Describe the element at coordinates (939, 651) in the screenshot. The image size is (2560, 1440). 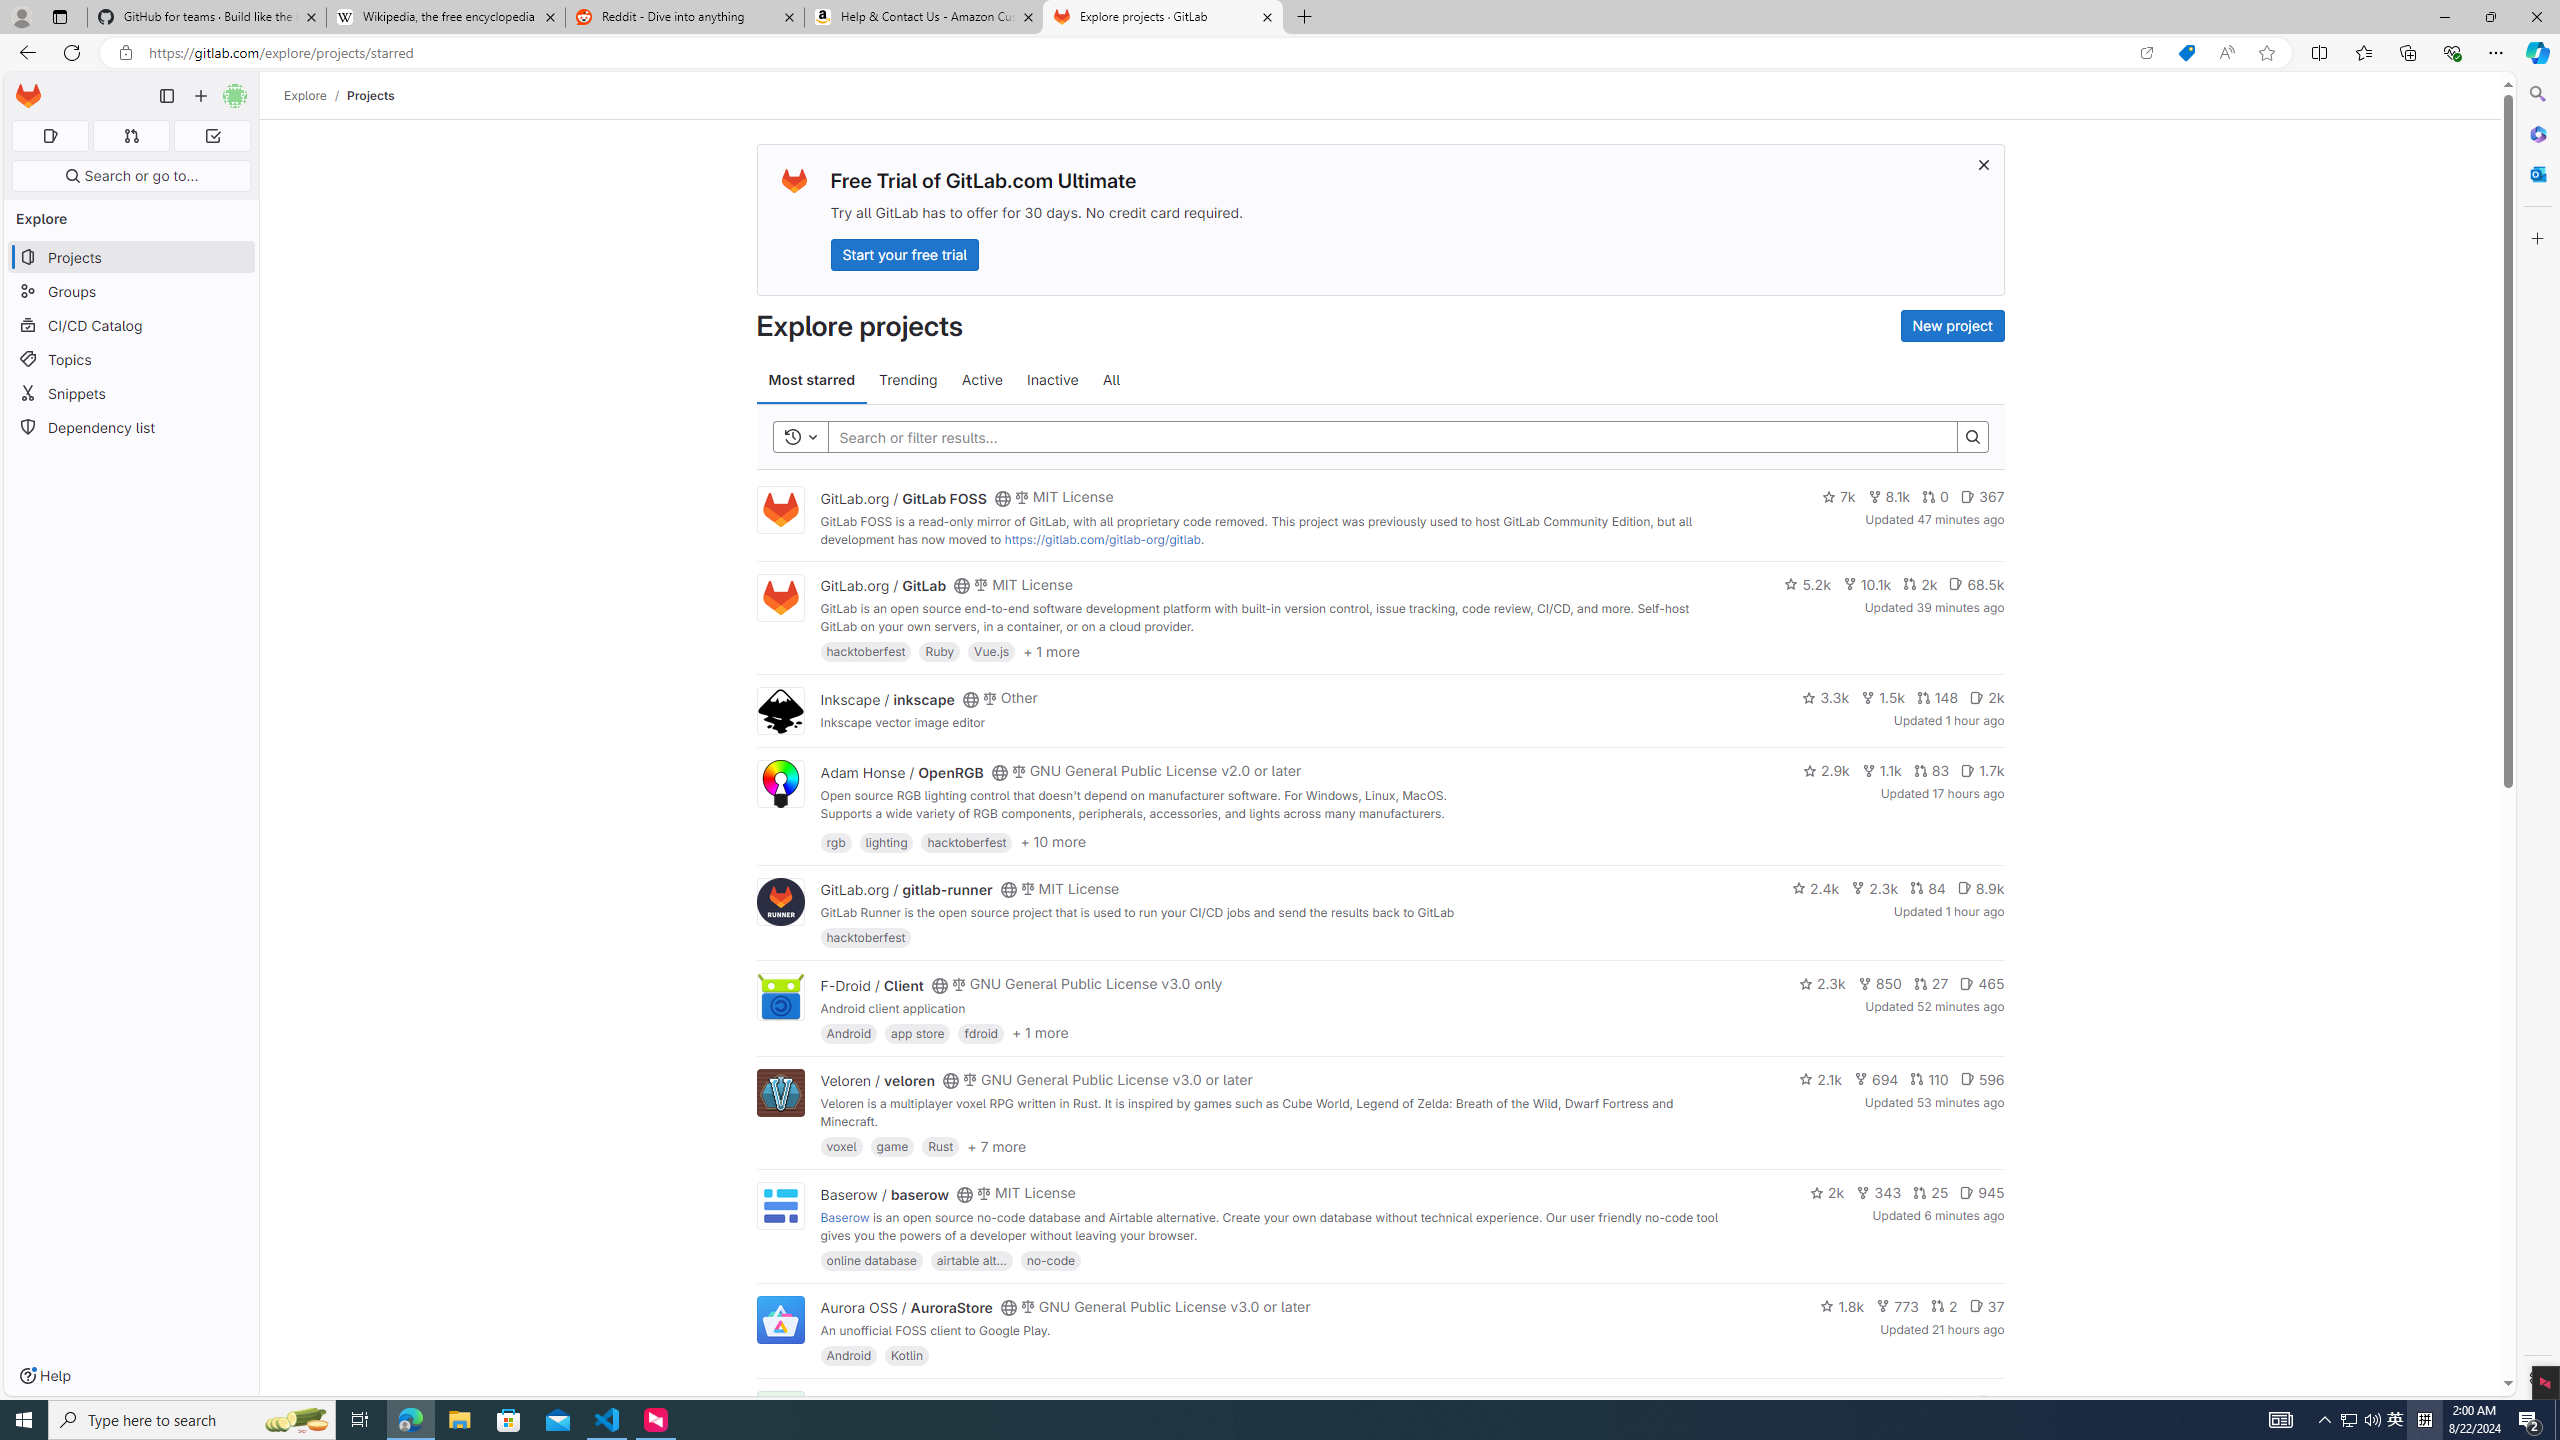
I see `Ruby` at that location.